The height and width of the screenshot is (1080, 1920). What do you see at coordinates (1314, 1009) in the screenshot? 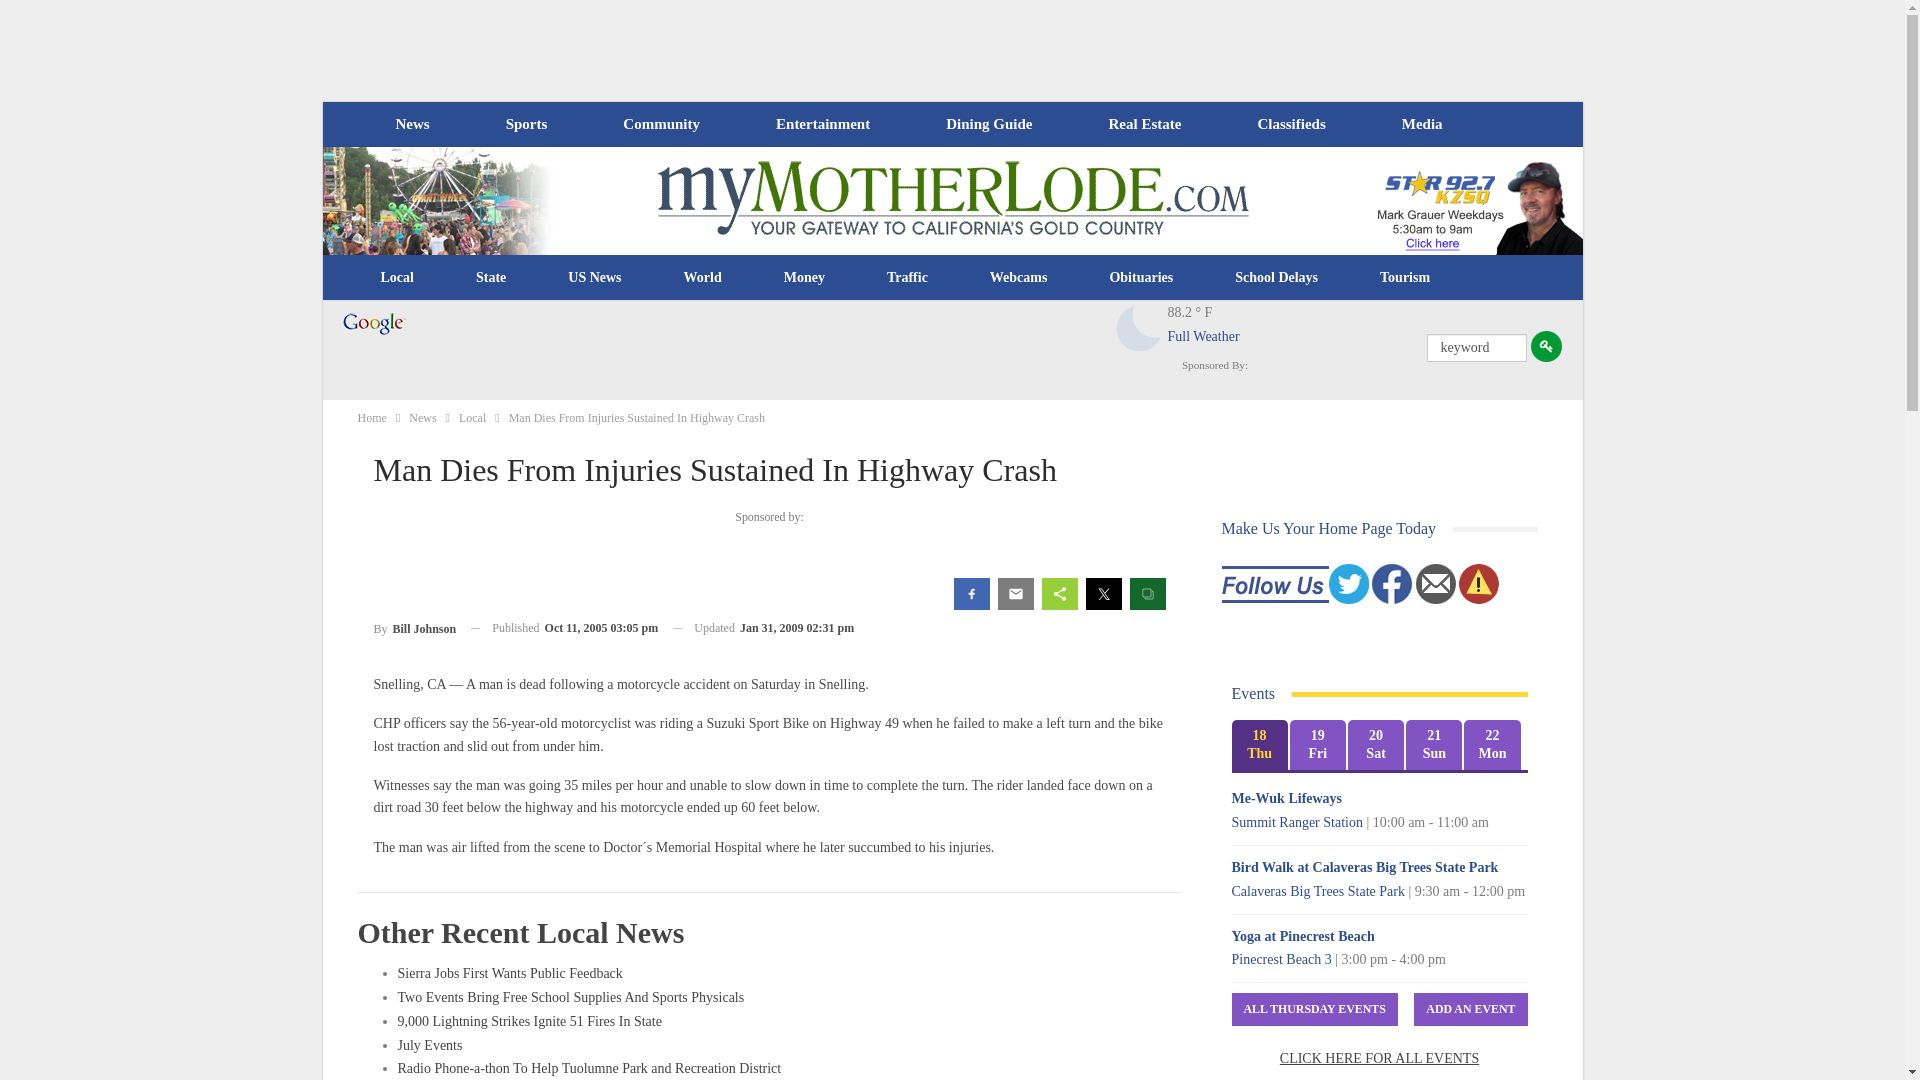
I see `All Thursday Events` at bounding box center [1314, 1009].